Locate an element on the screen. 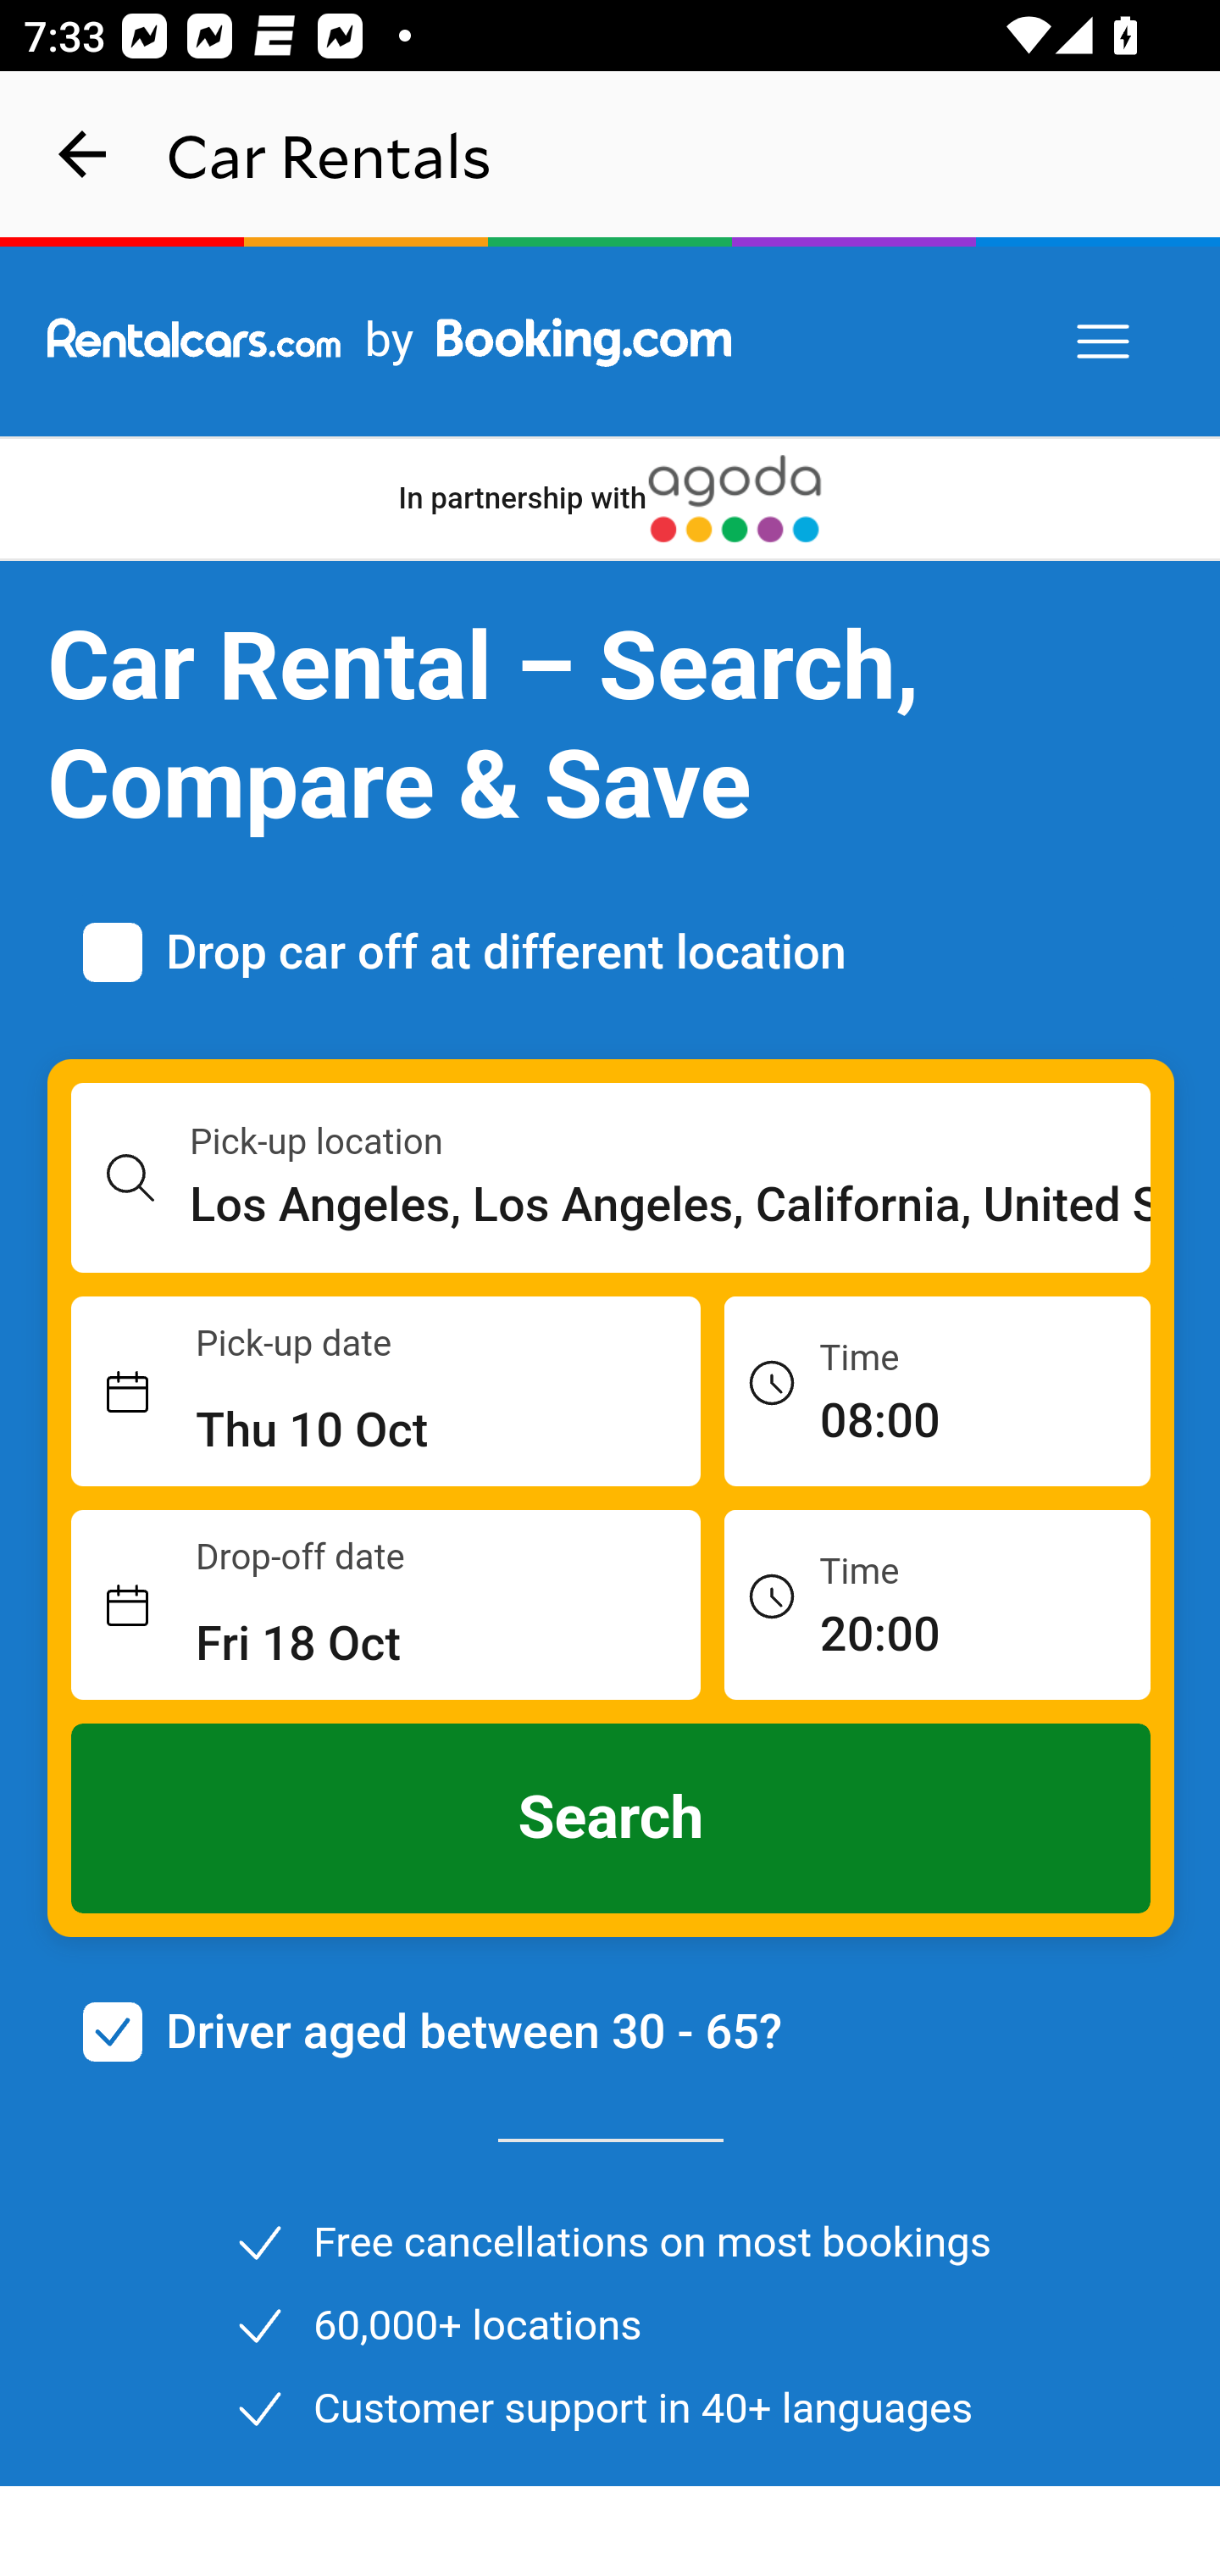 The width and height of the screenshot is (1220, 2576). Menu is located at coordinates (1105, 342).